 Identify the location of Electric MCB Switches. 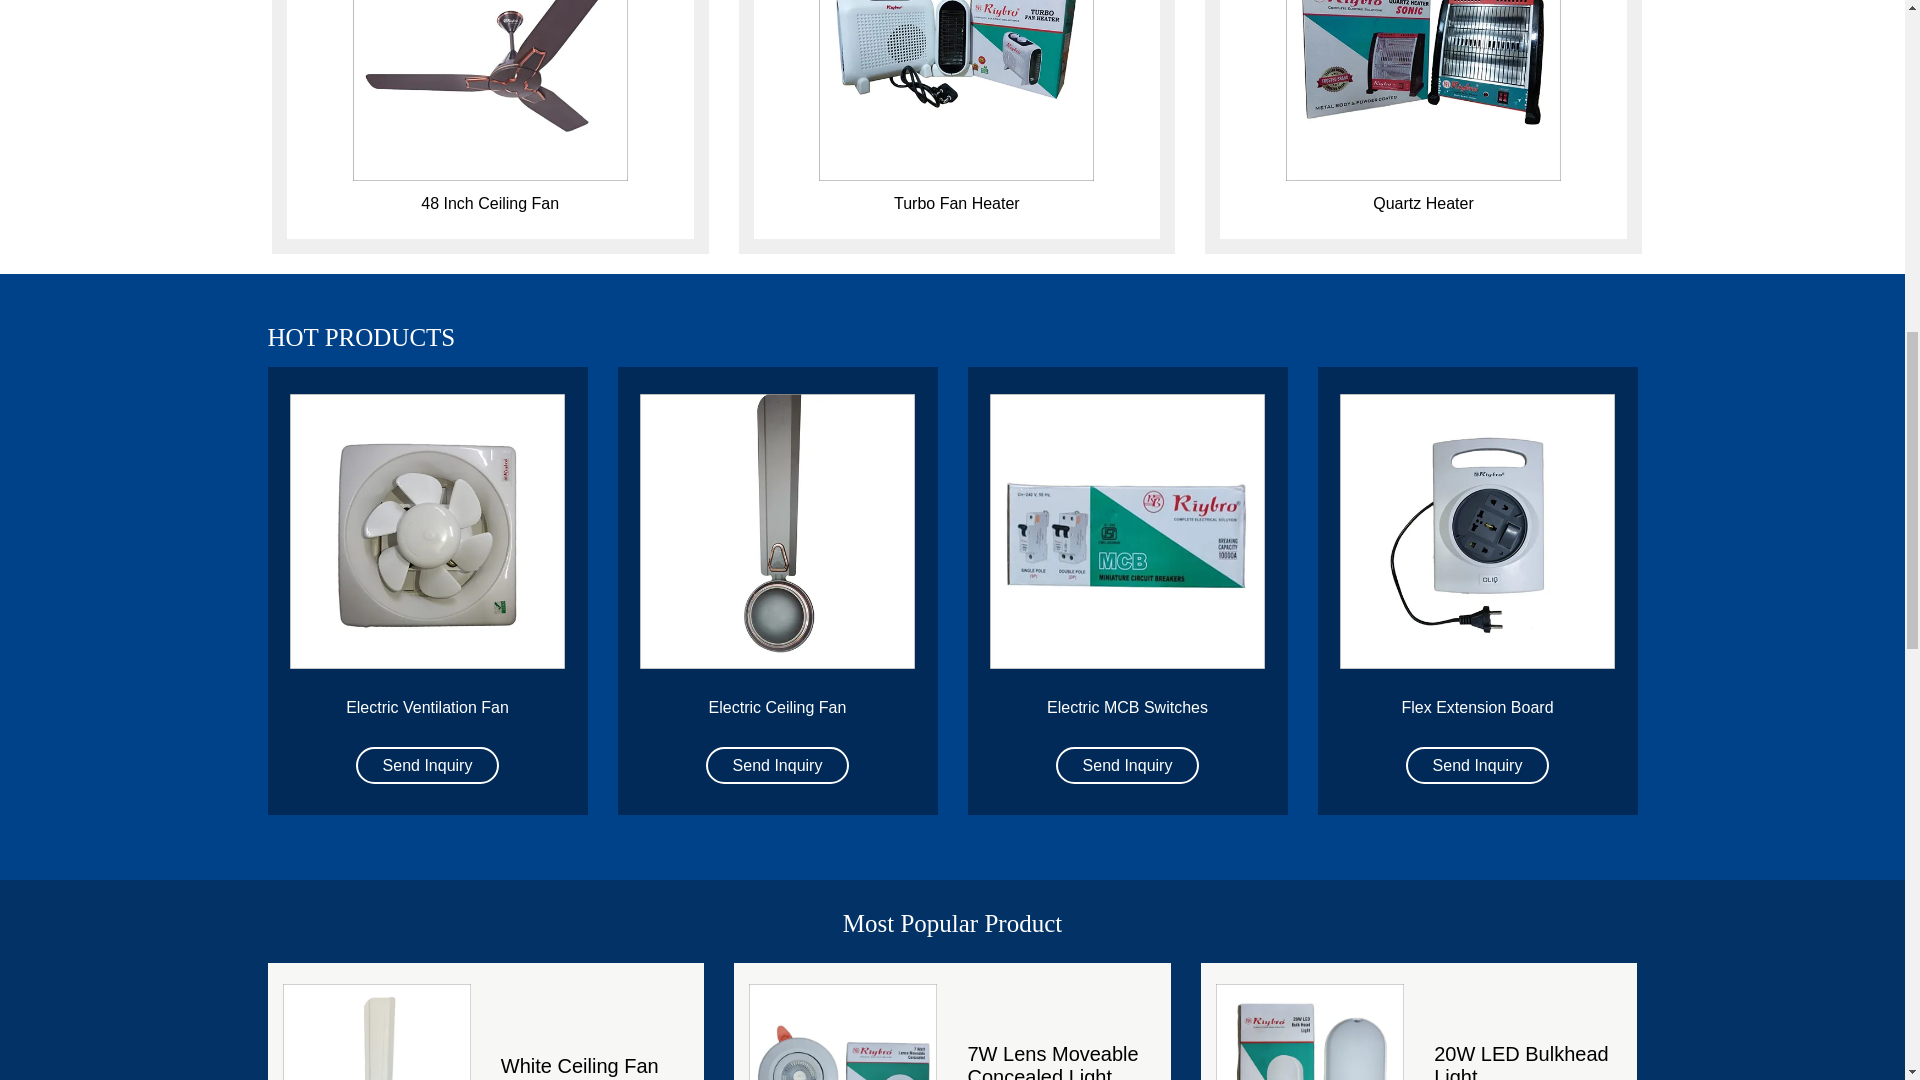
(1128, 531).